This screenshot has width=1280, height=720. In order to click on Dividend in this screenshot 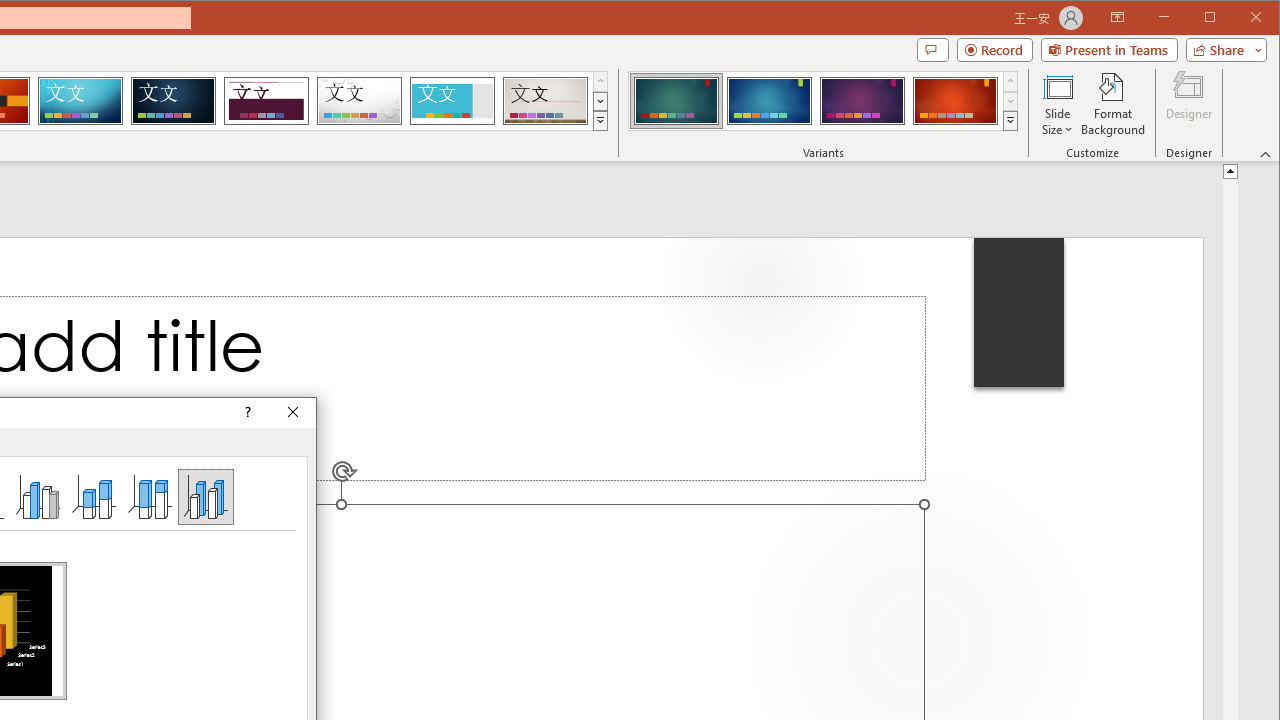, I will do `click(266, 100)`.